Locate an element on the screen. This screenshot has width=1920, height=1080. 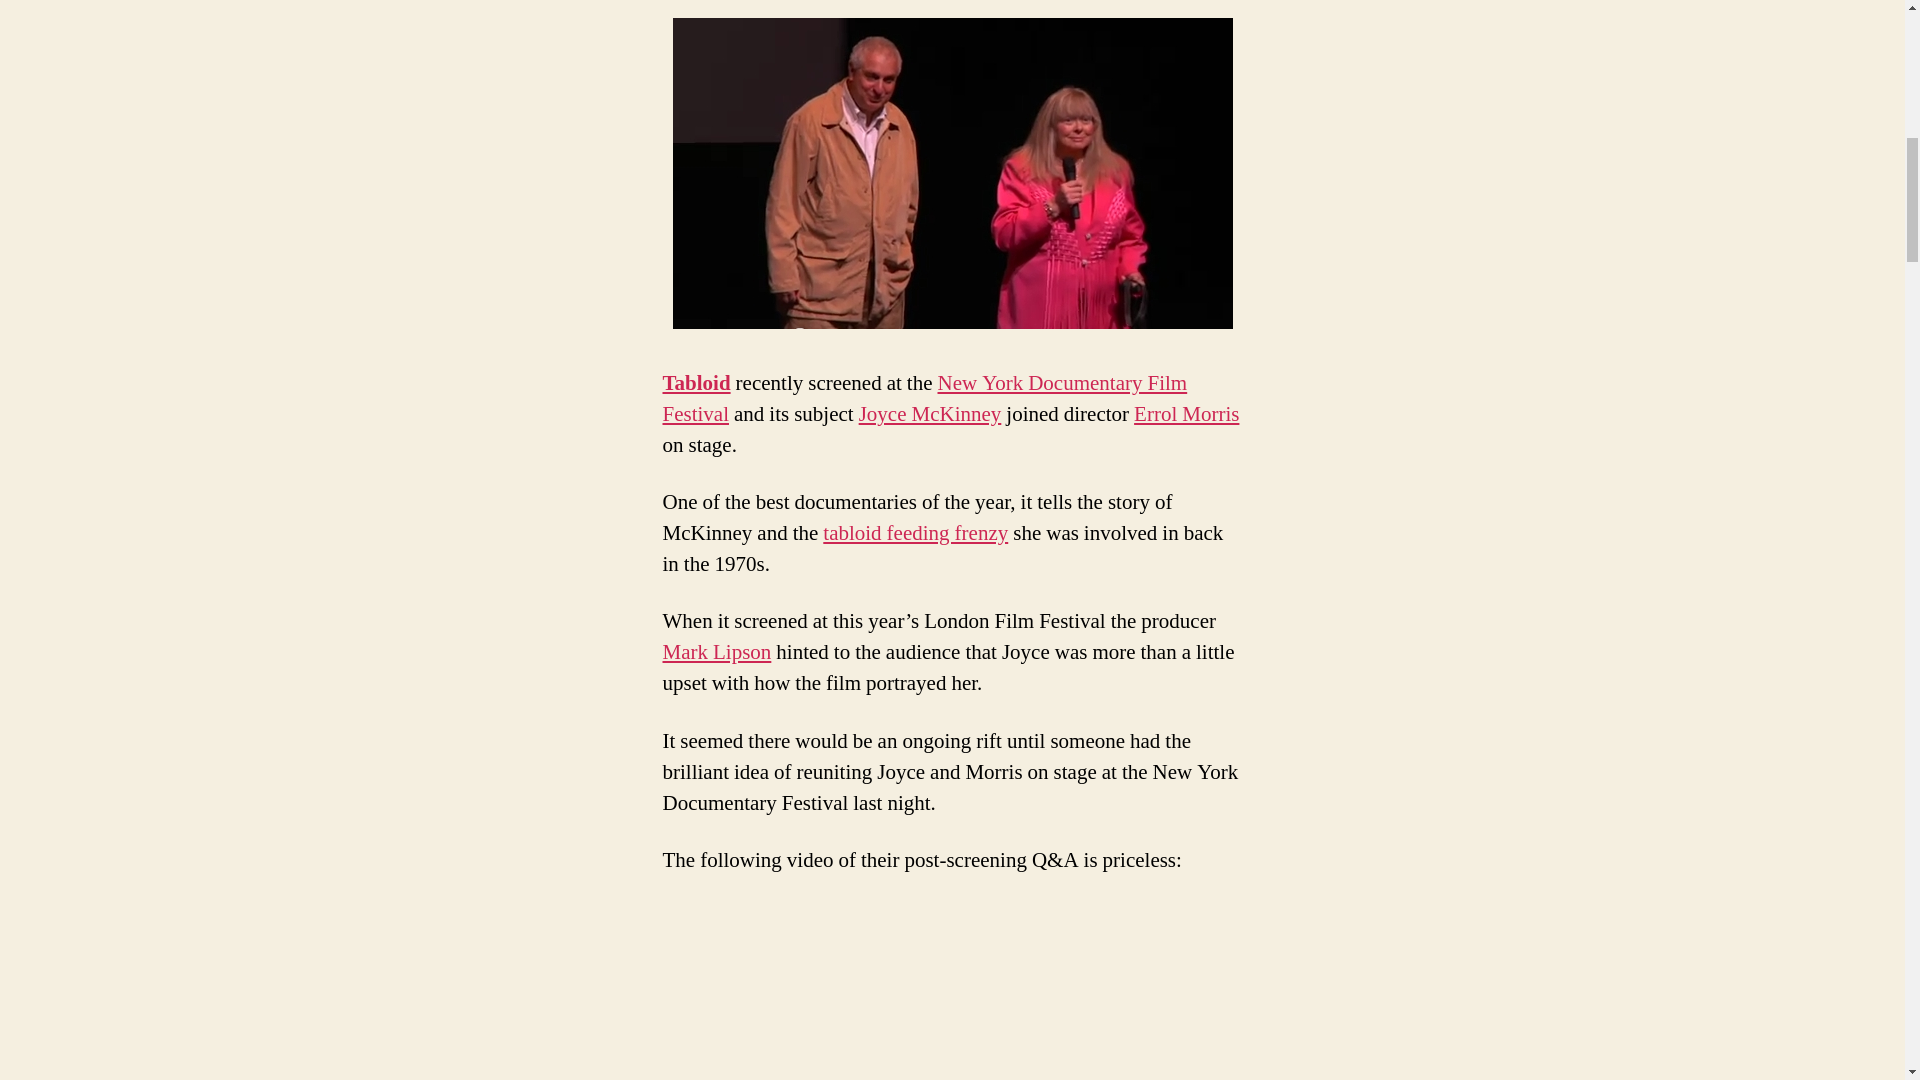
Errol Morris is located at coordinates (1186, 414).